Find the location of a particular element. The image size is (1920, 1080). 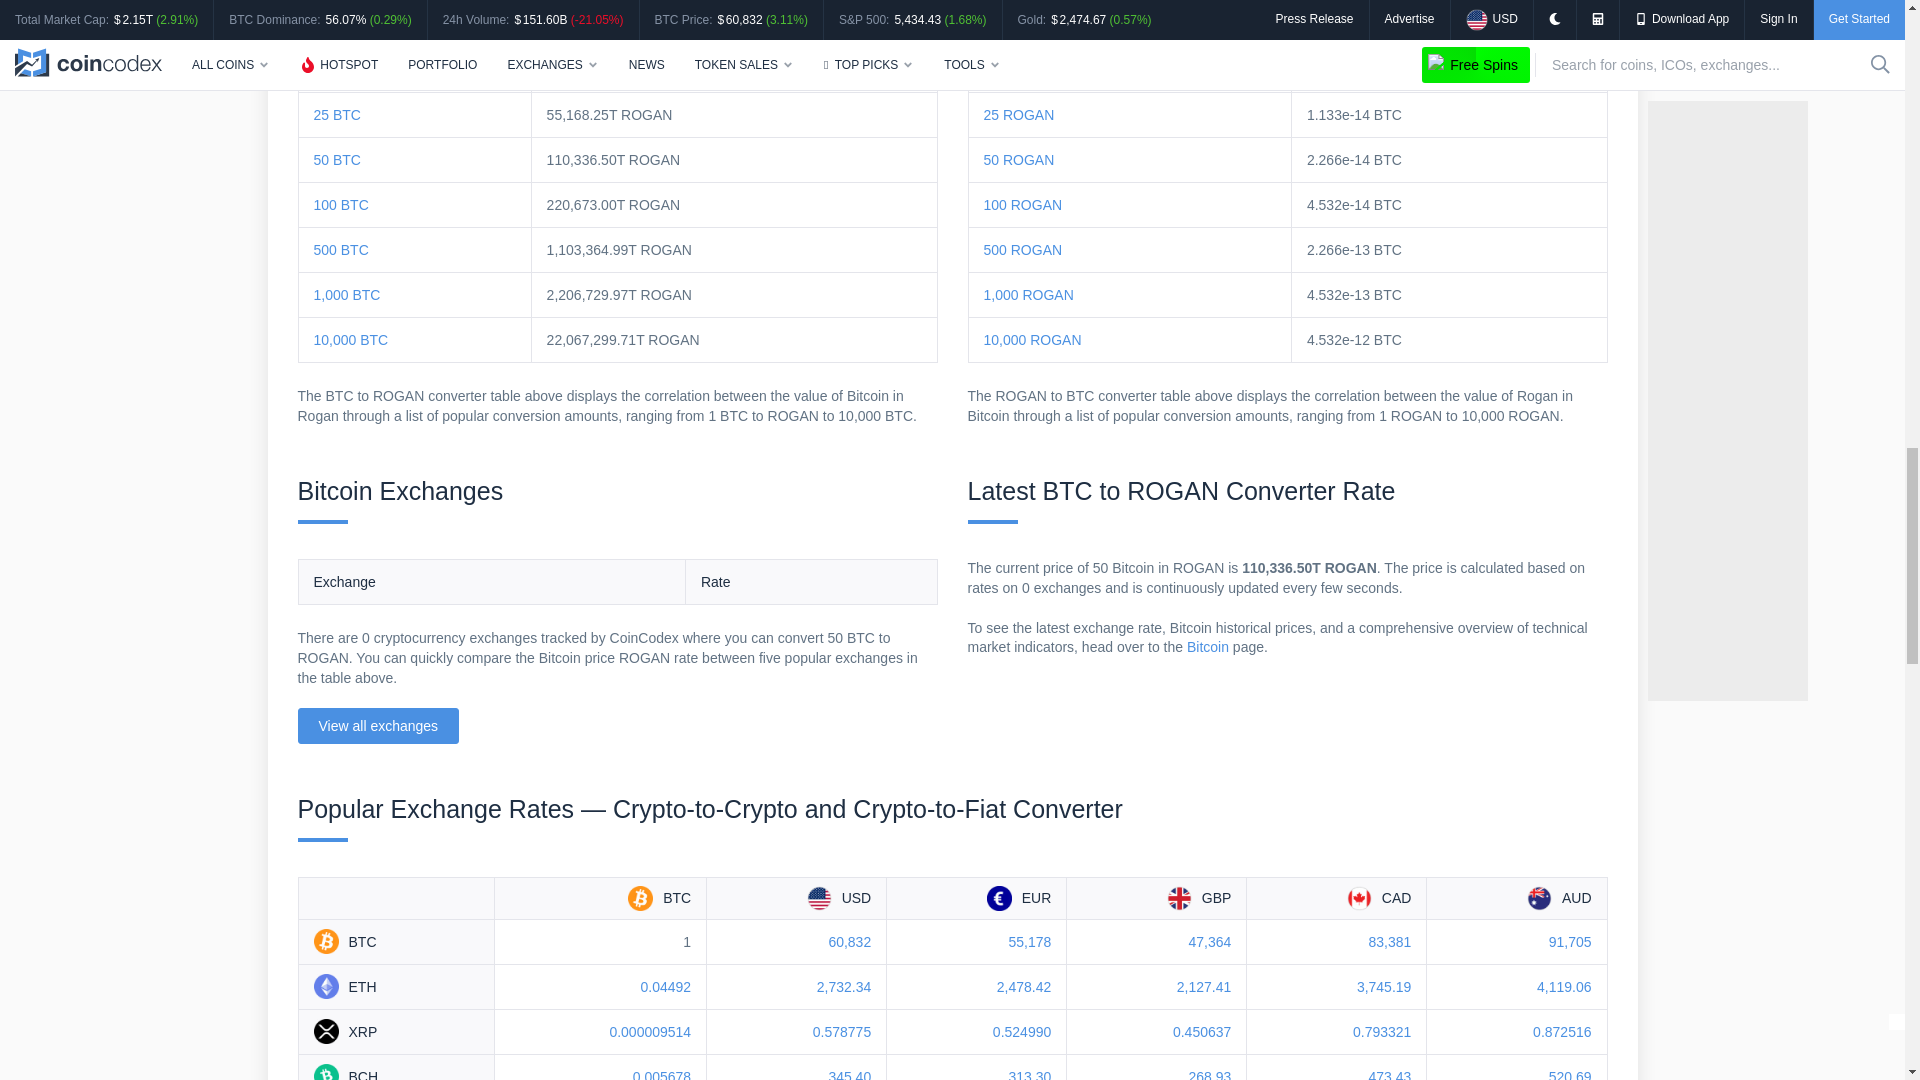

10,000 BTC is located at coordinates (352, 339).